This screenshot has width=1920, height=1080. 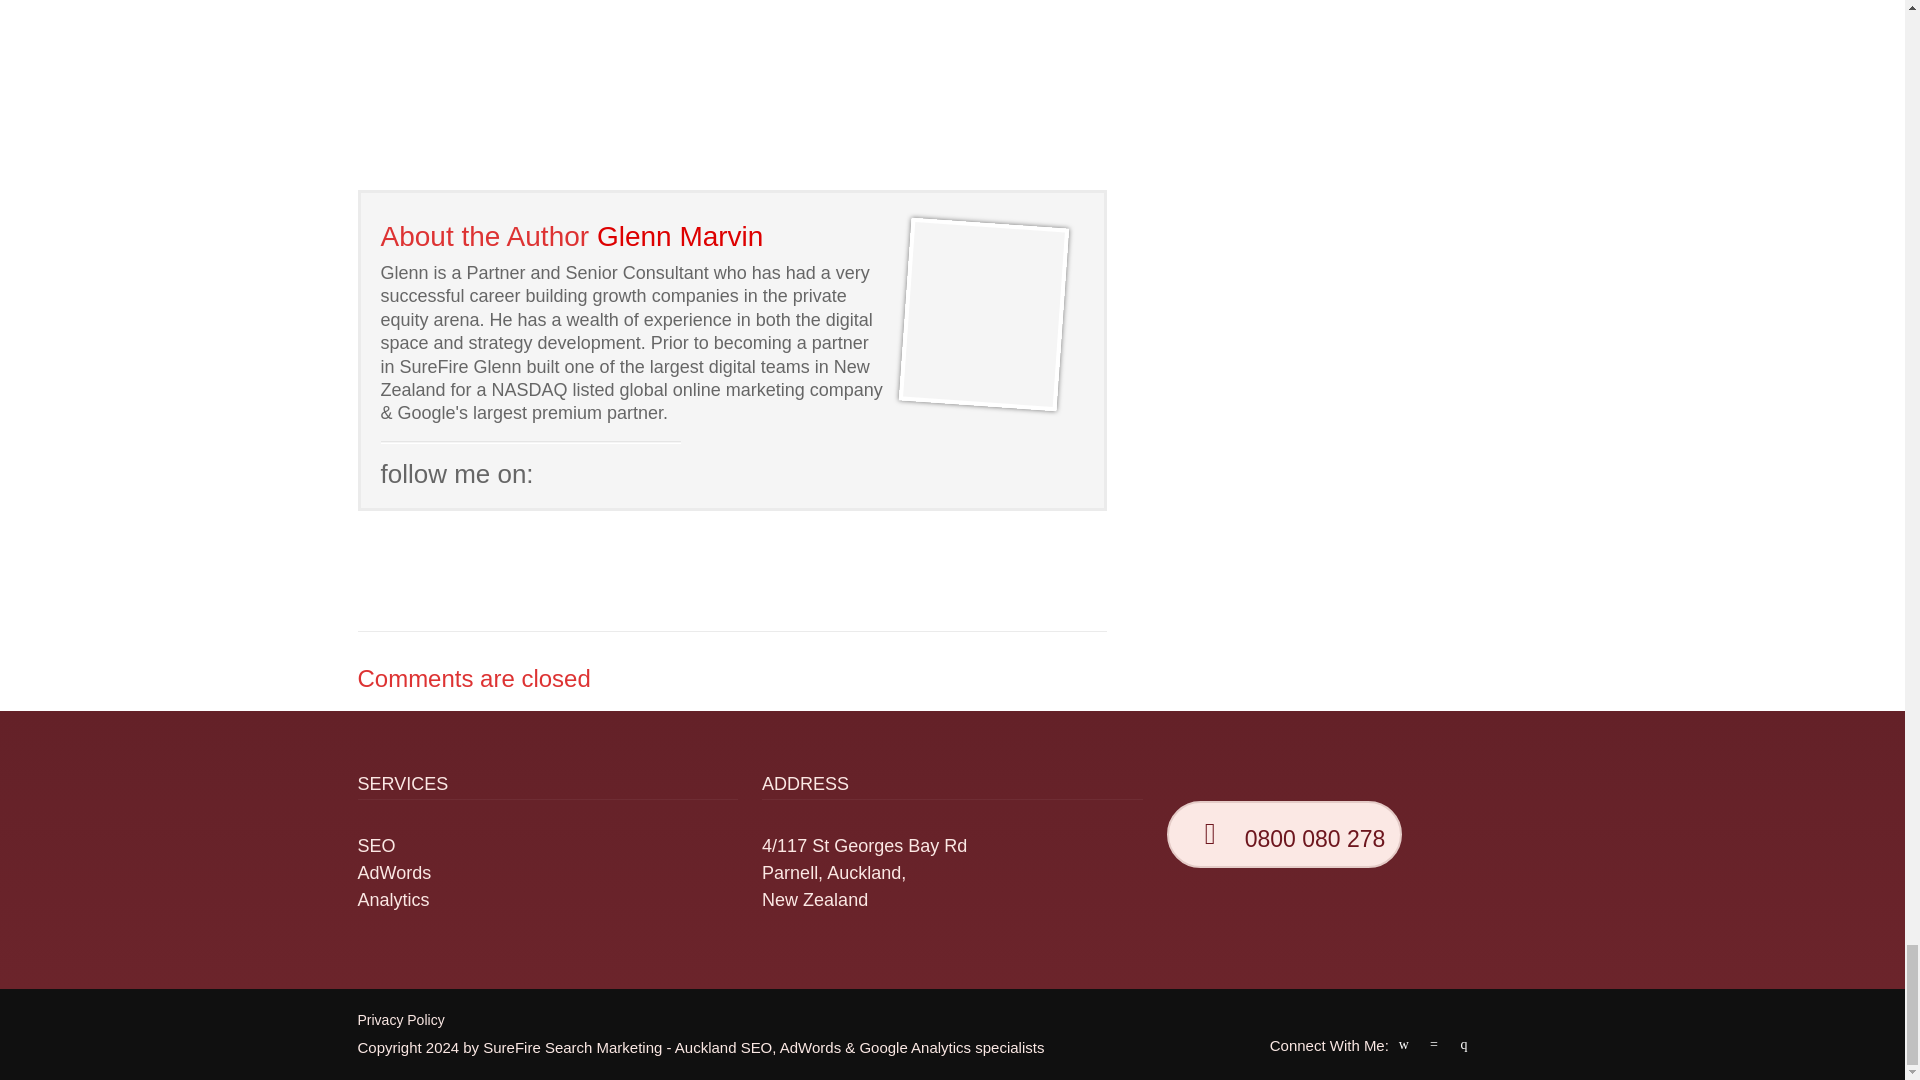 What do you see at coordinates (394, 900) in the screenshot?
I see `Analytics` at bounding box center [394, 900].